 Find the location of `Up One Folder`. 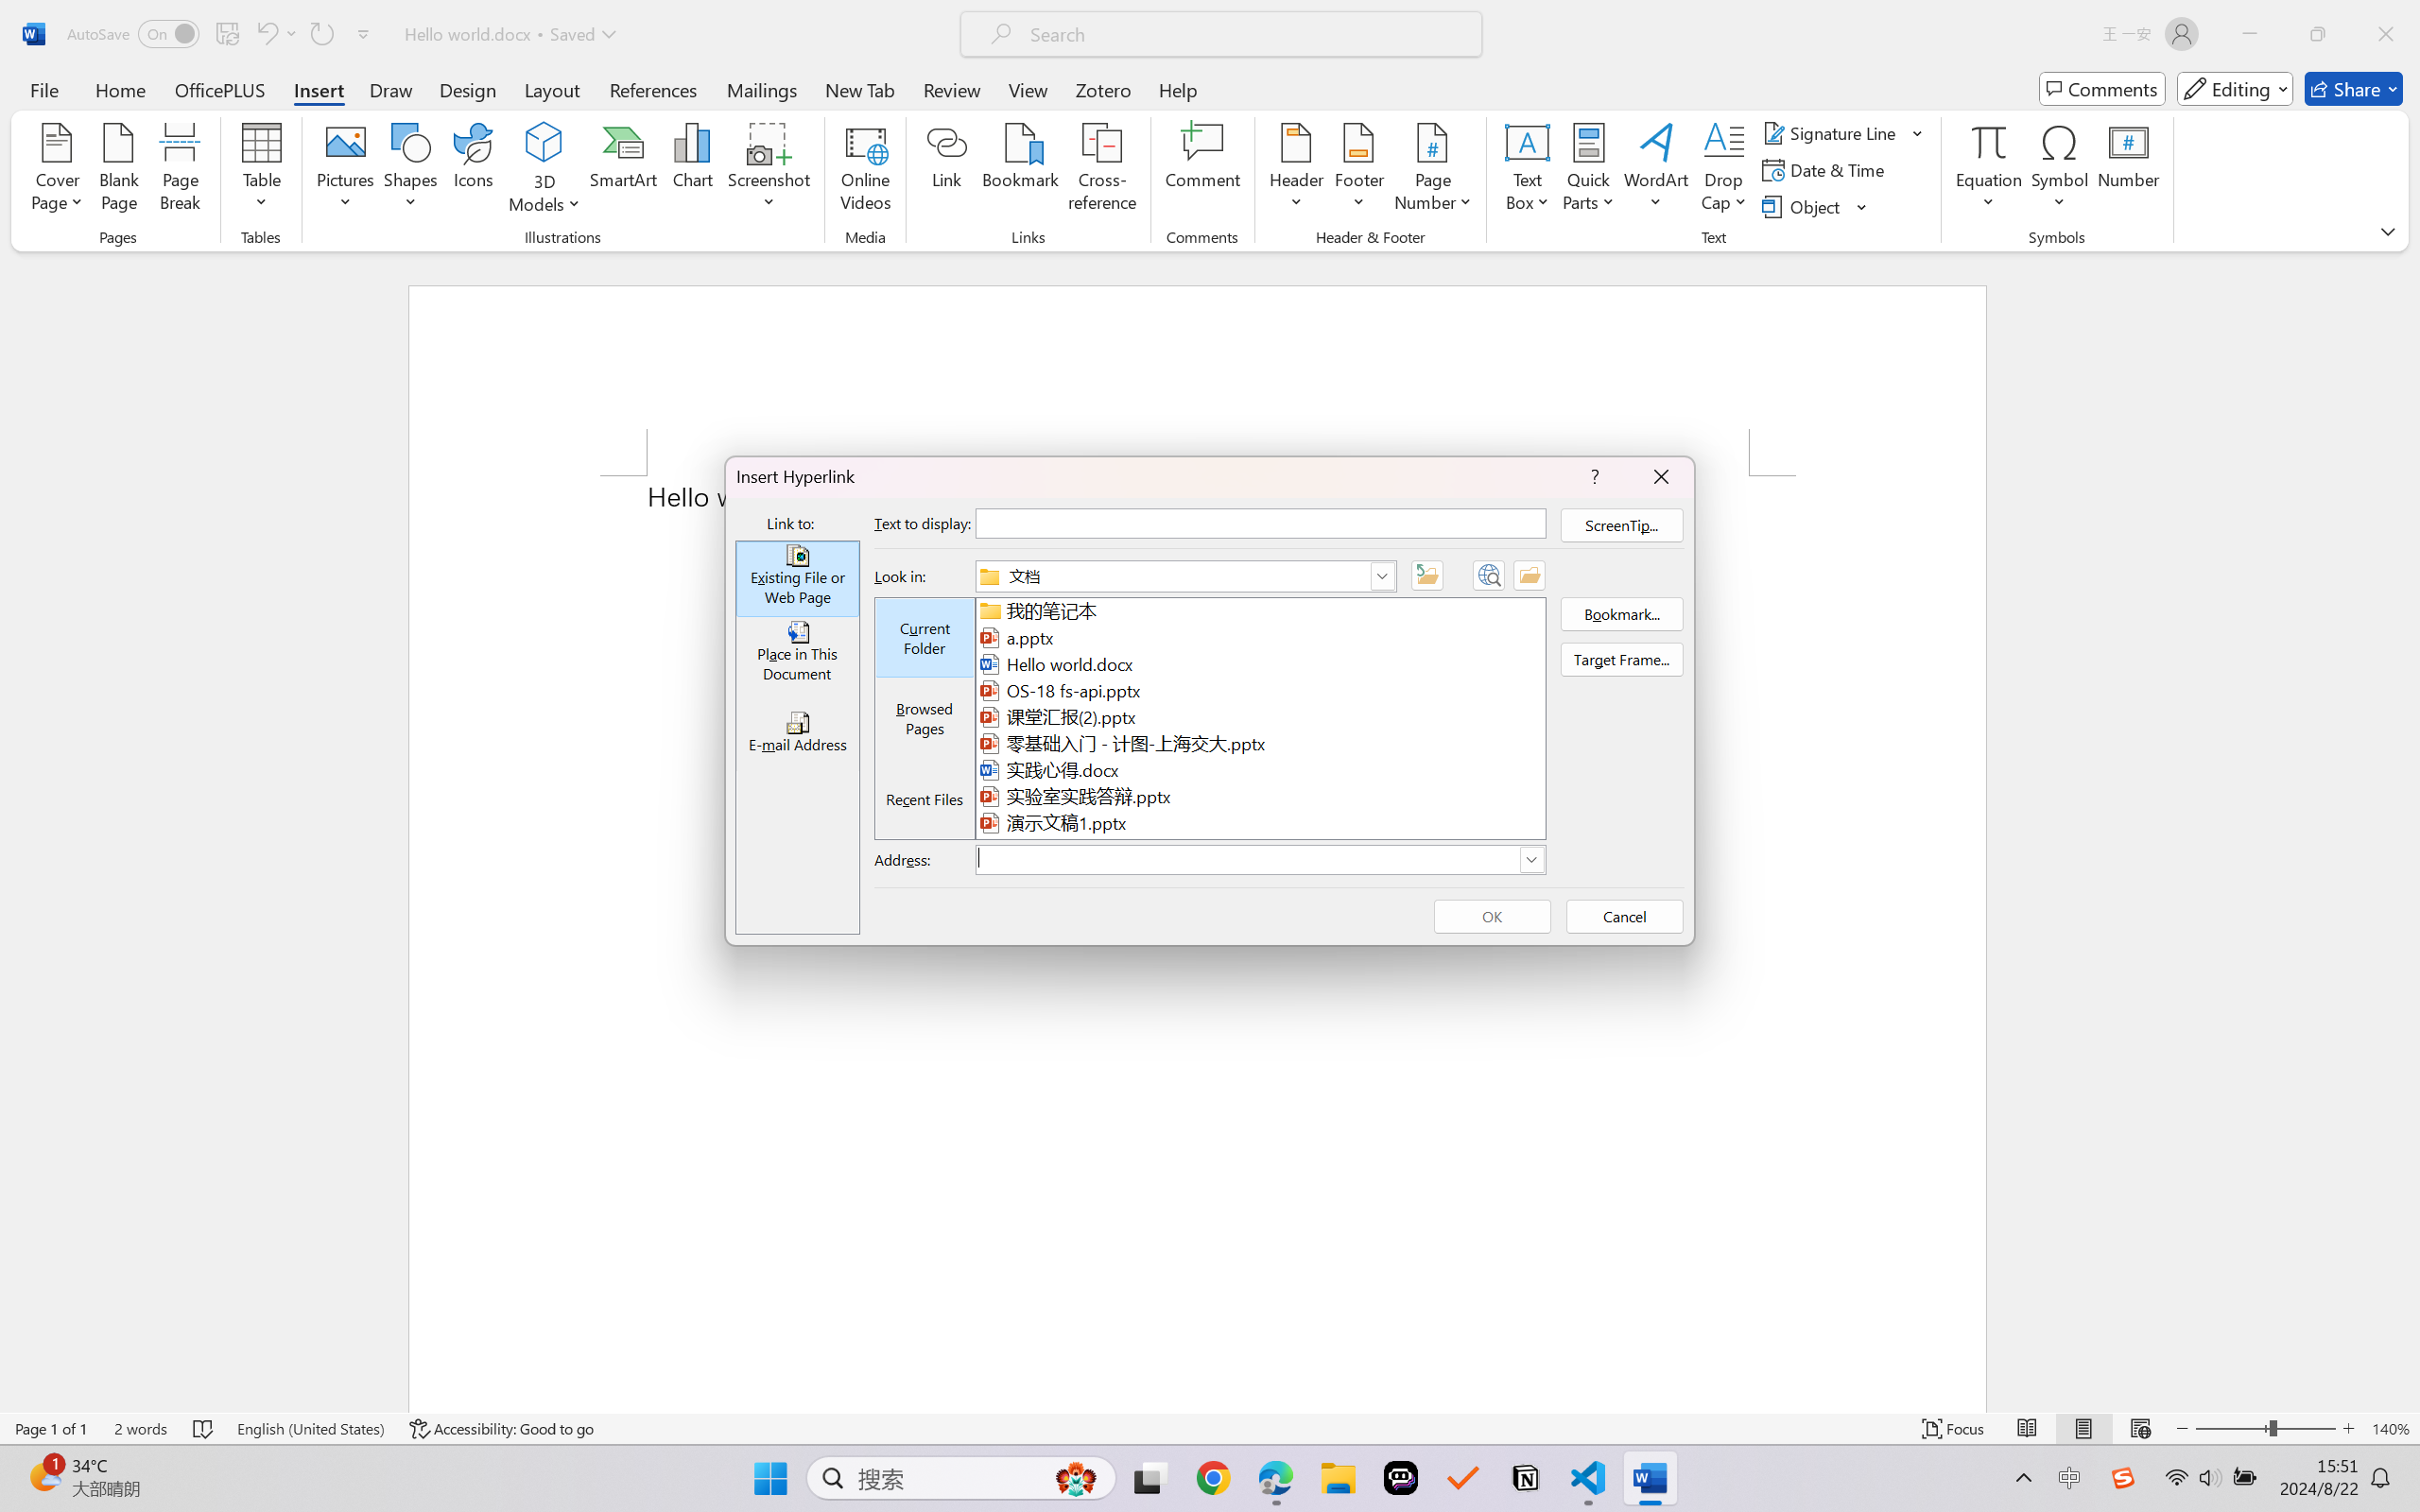

Up One Folder is located at coordinates (1427, 575).